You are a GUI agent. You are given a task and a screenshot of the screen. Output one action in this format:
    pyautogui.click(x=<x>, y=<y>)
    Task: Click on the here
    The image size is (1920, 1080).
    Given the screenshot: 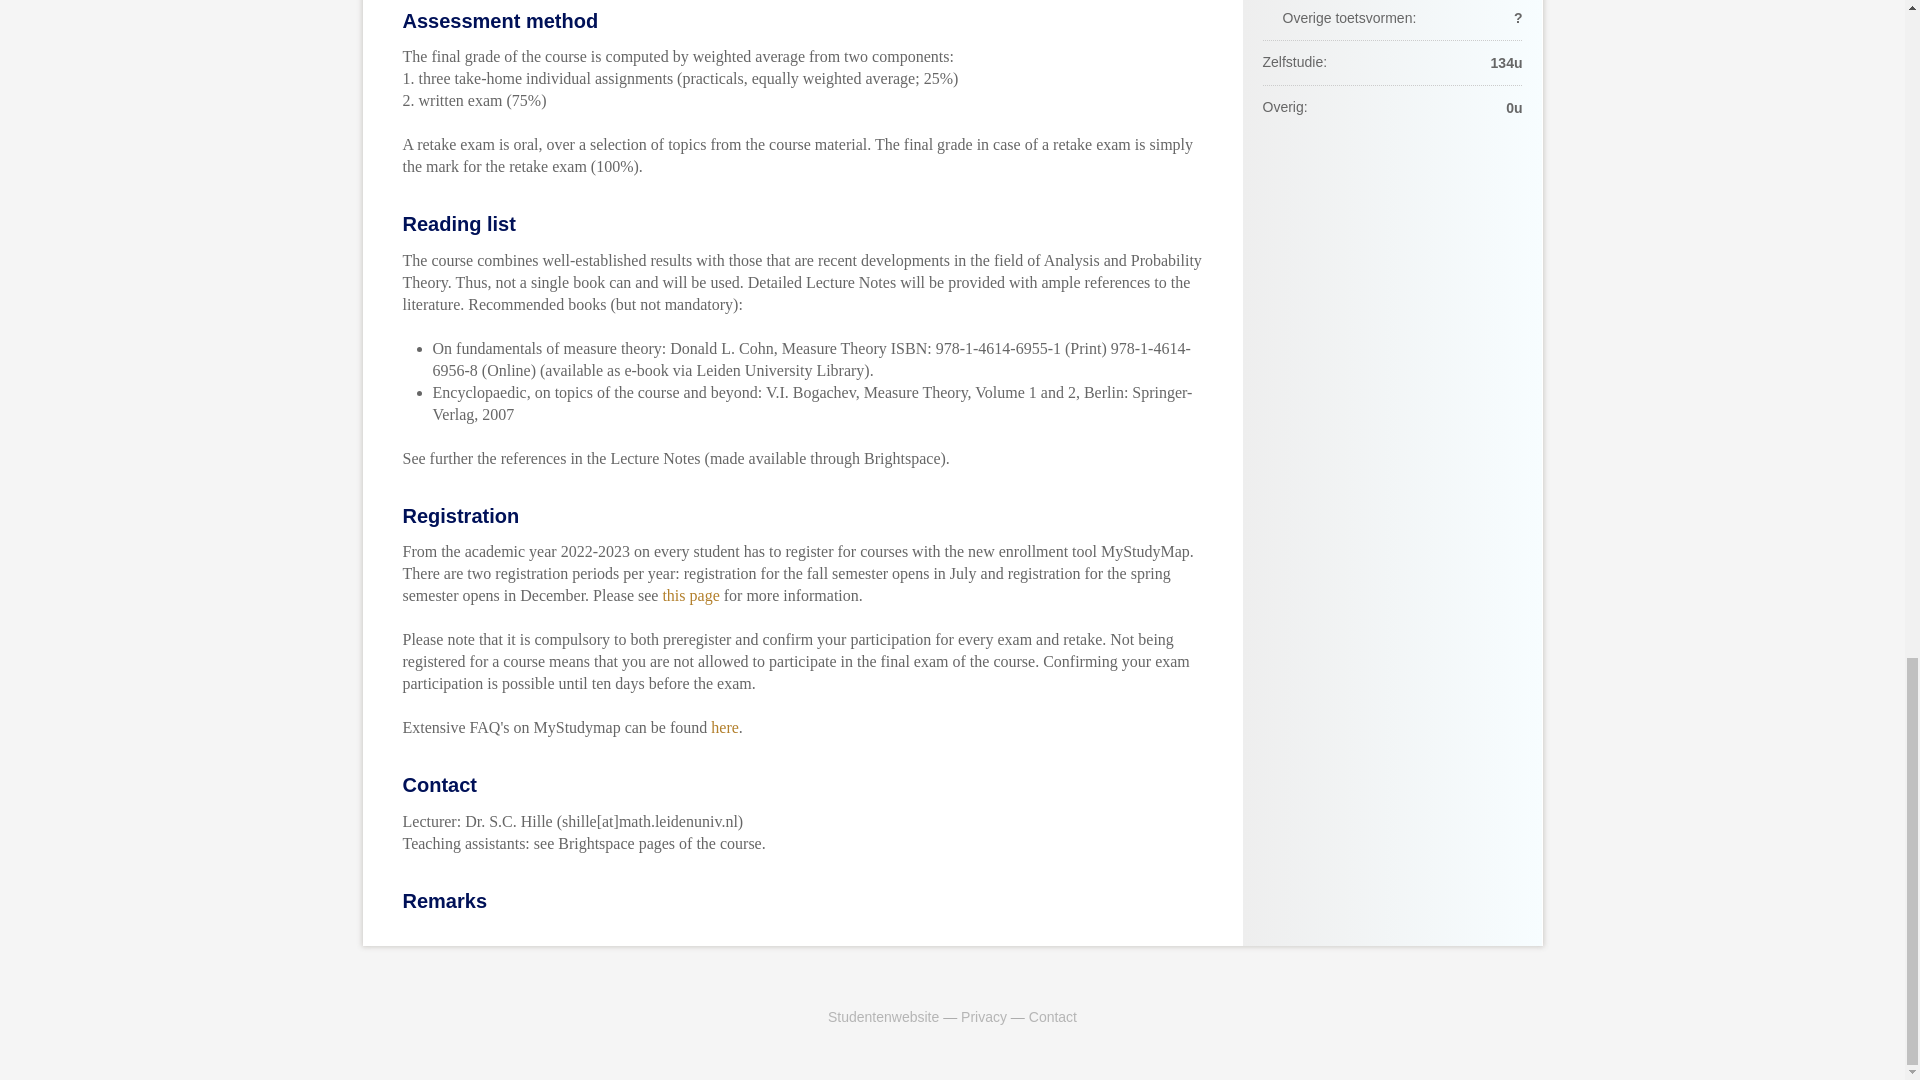 What is the action you would take?
    pyautogui.click(x=724, y=727)
    